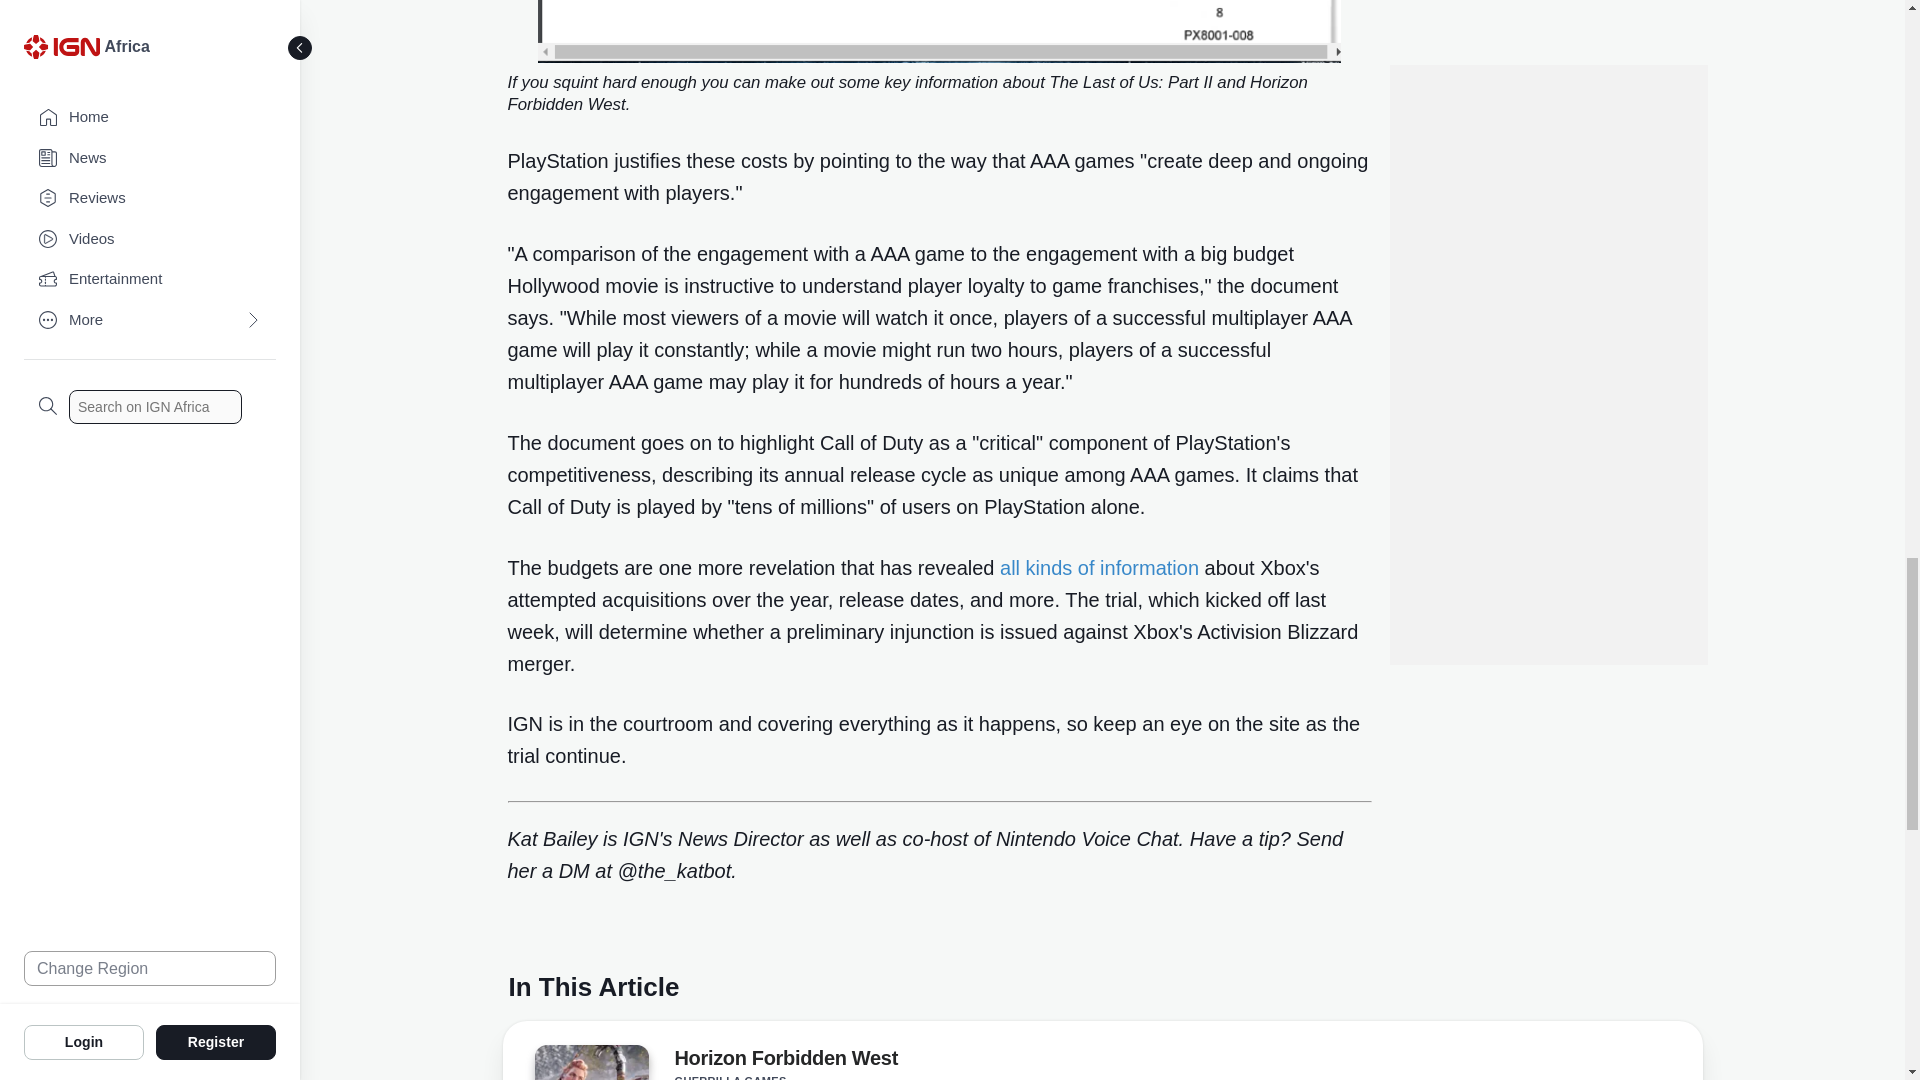 The height and width of the screenshot is (1080, 1920). Describe the element at coordinates (784, 1061) in the screenshot. I see `Horizon Forbidden West` at that location.